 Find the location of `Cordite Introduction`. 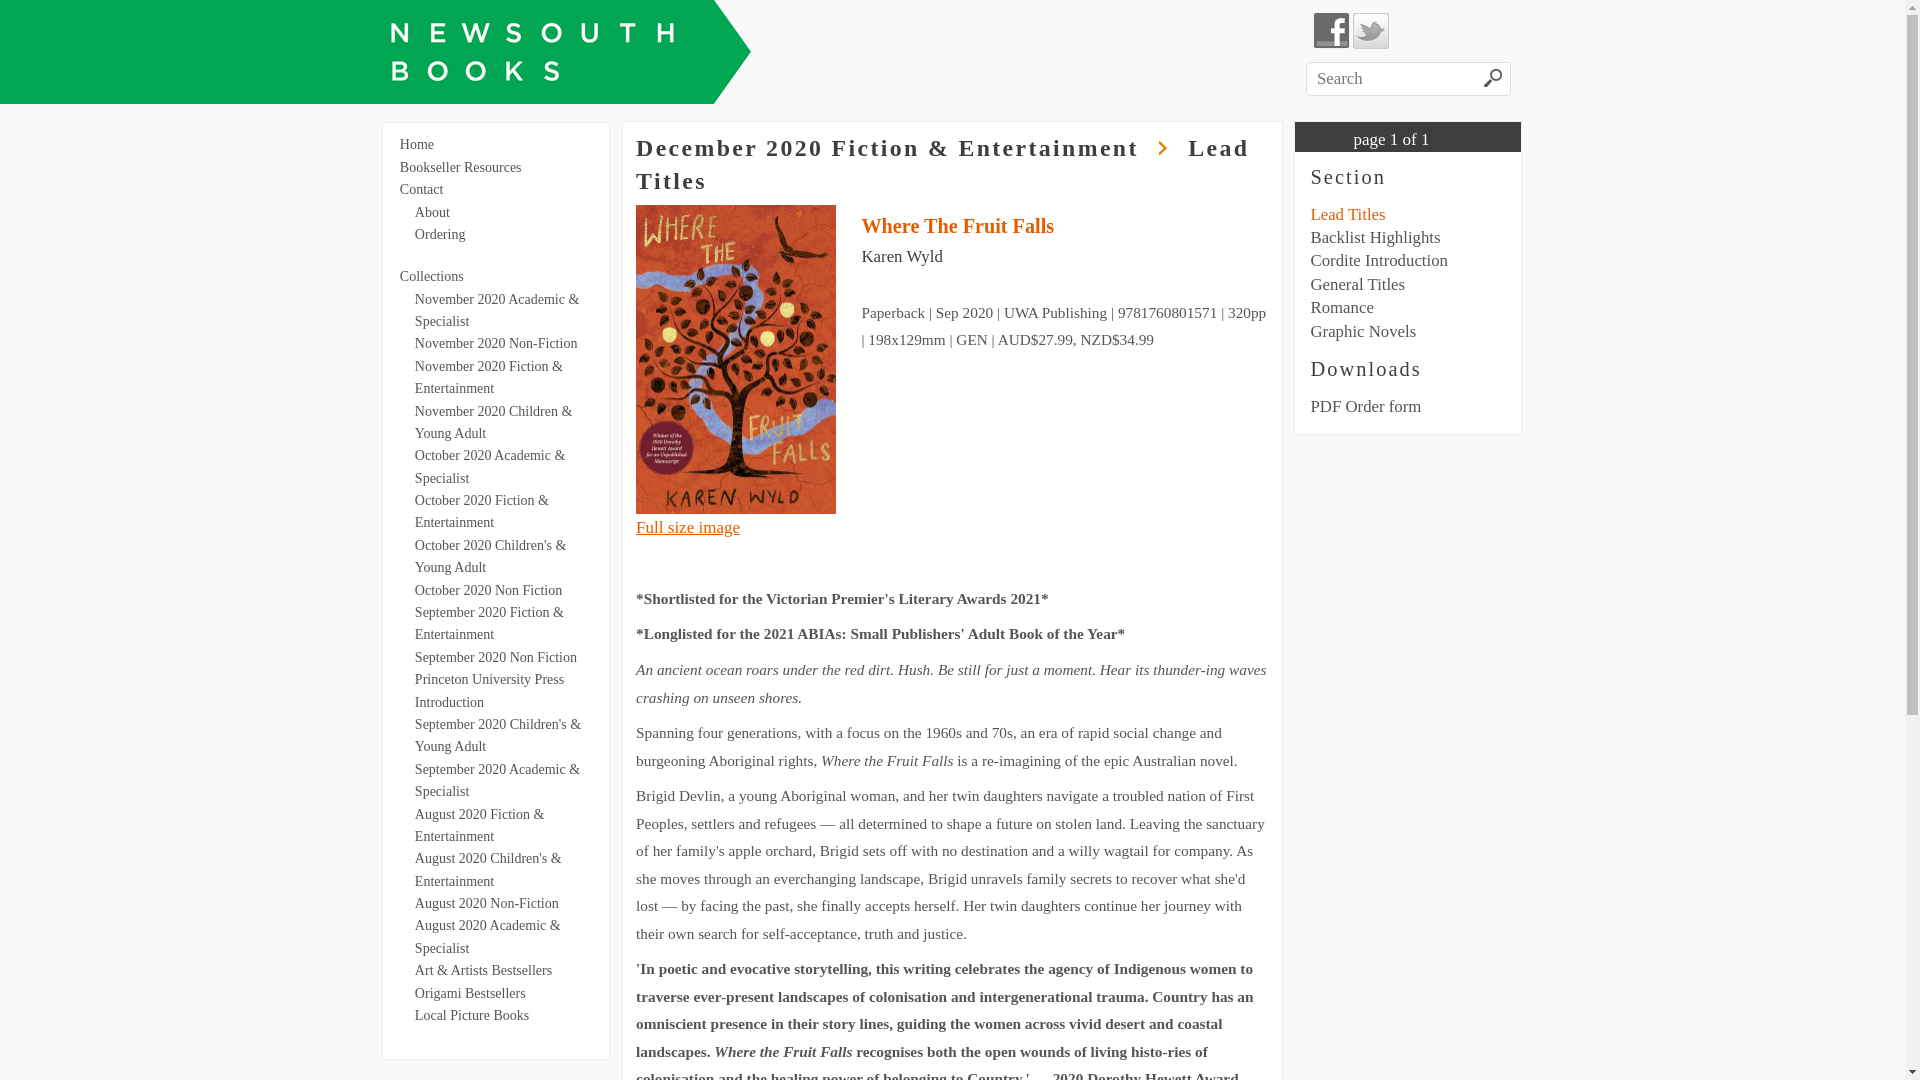

Cordite Introduction is located at coordinates (1379, 260).